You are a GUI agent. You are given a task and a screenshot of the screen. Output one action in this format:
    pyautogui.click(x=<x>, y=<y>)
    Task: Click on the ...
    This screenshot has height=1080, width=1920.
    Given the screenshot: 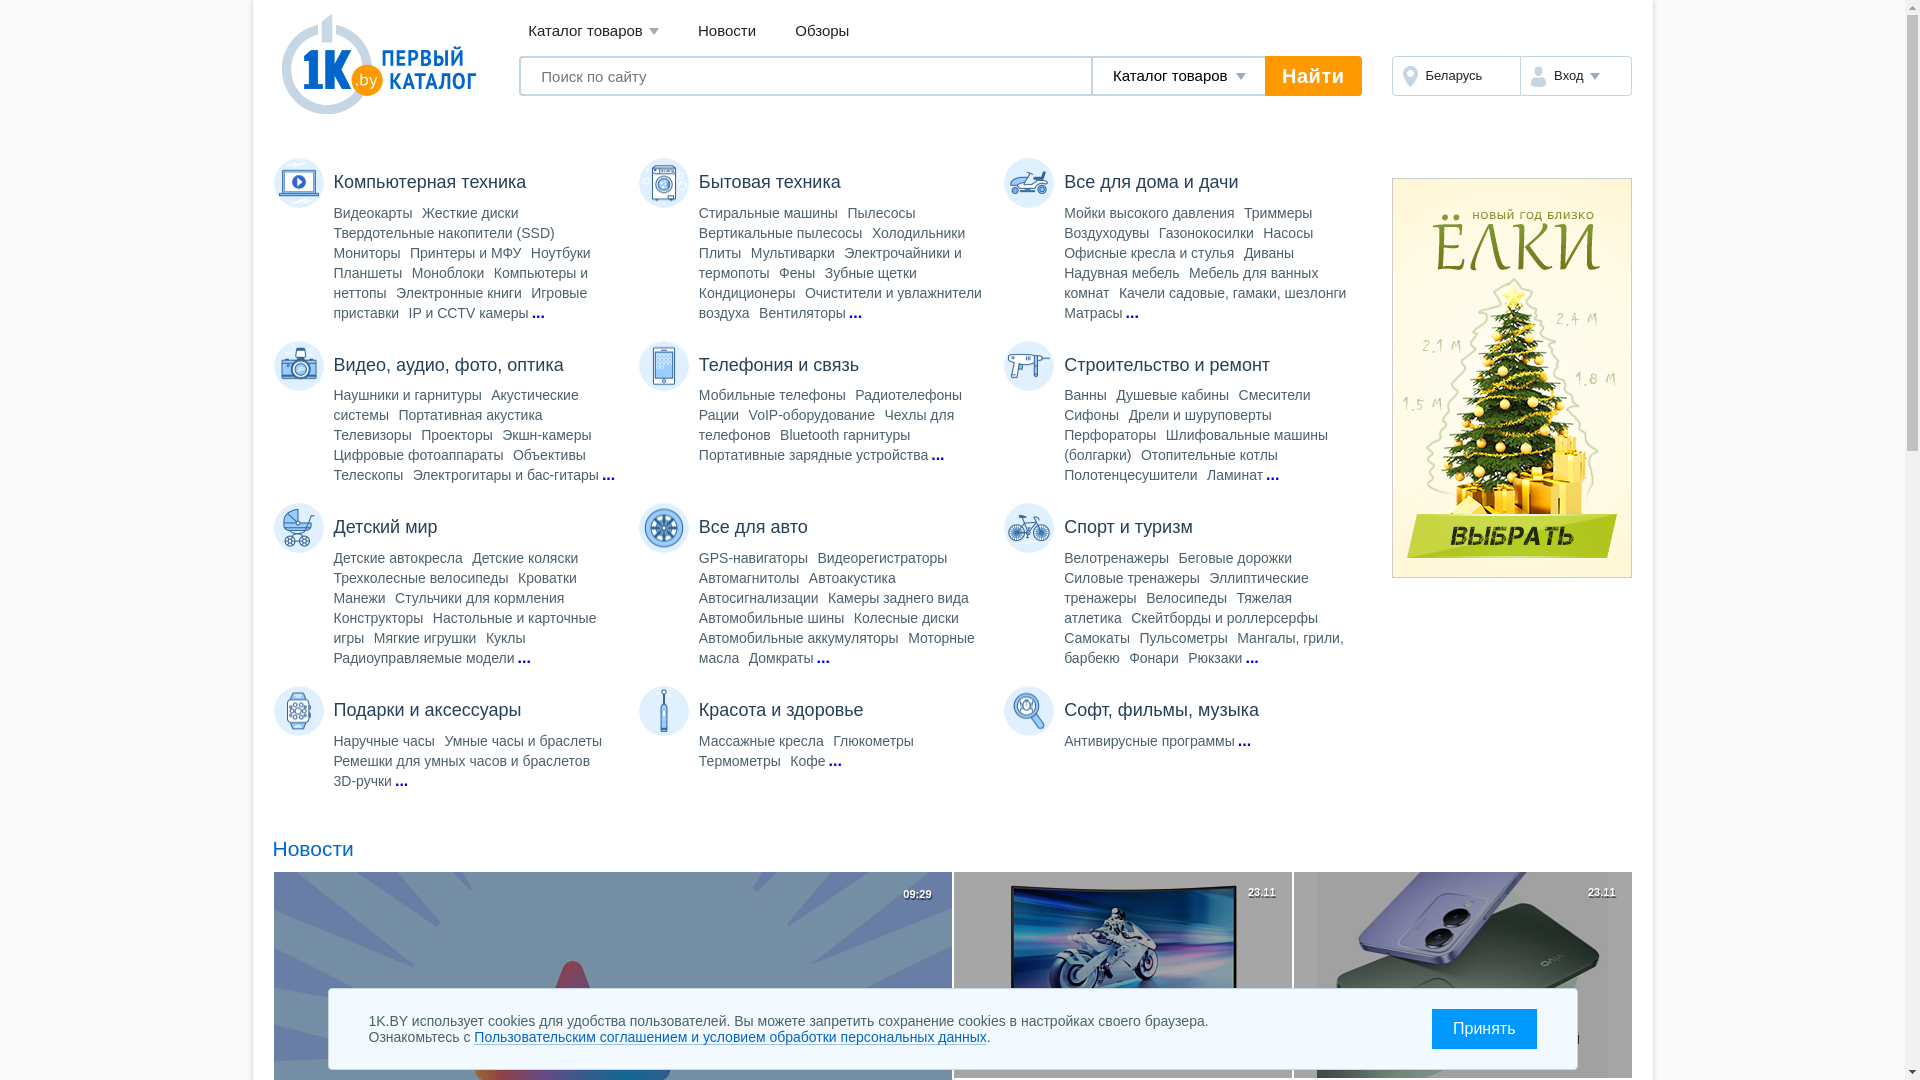 What is the action you would take?
    pyautogui.click(x=538, y=313)
    